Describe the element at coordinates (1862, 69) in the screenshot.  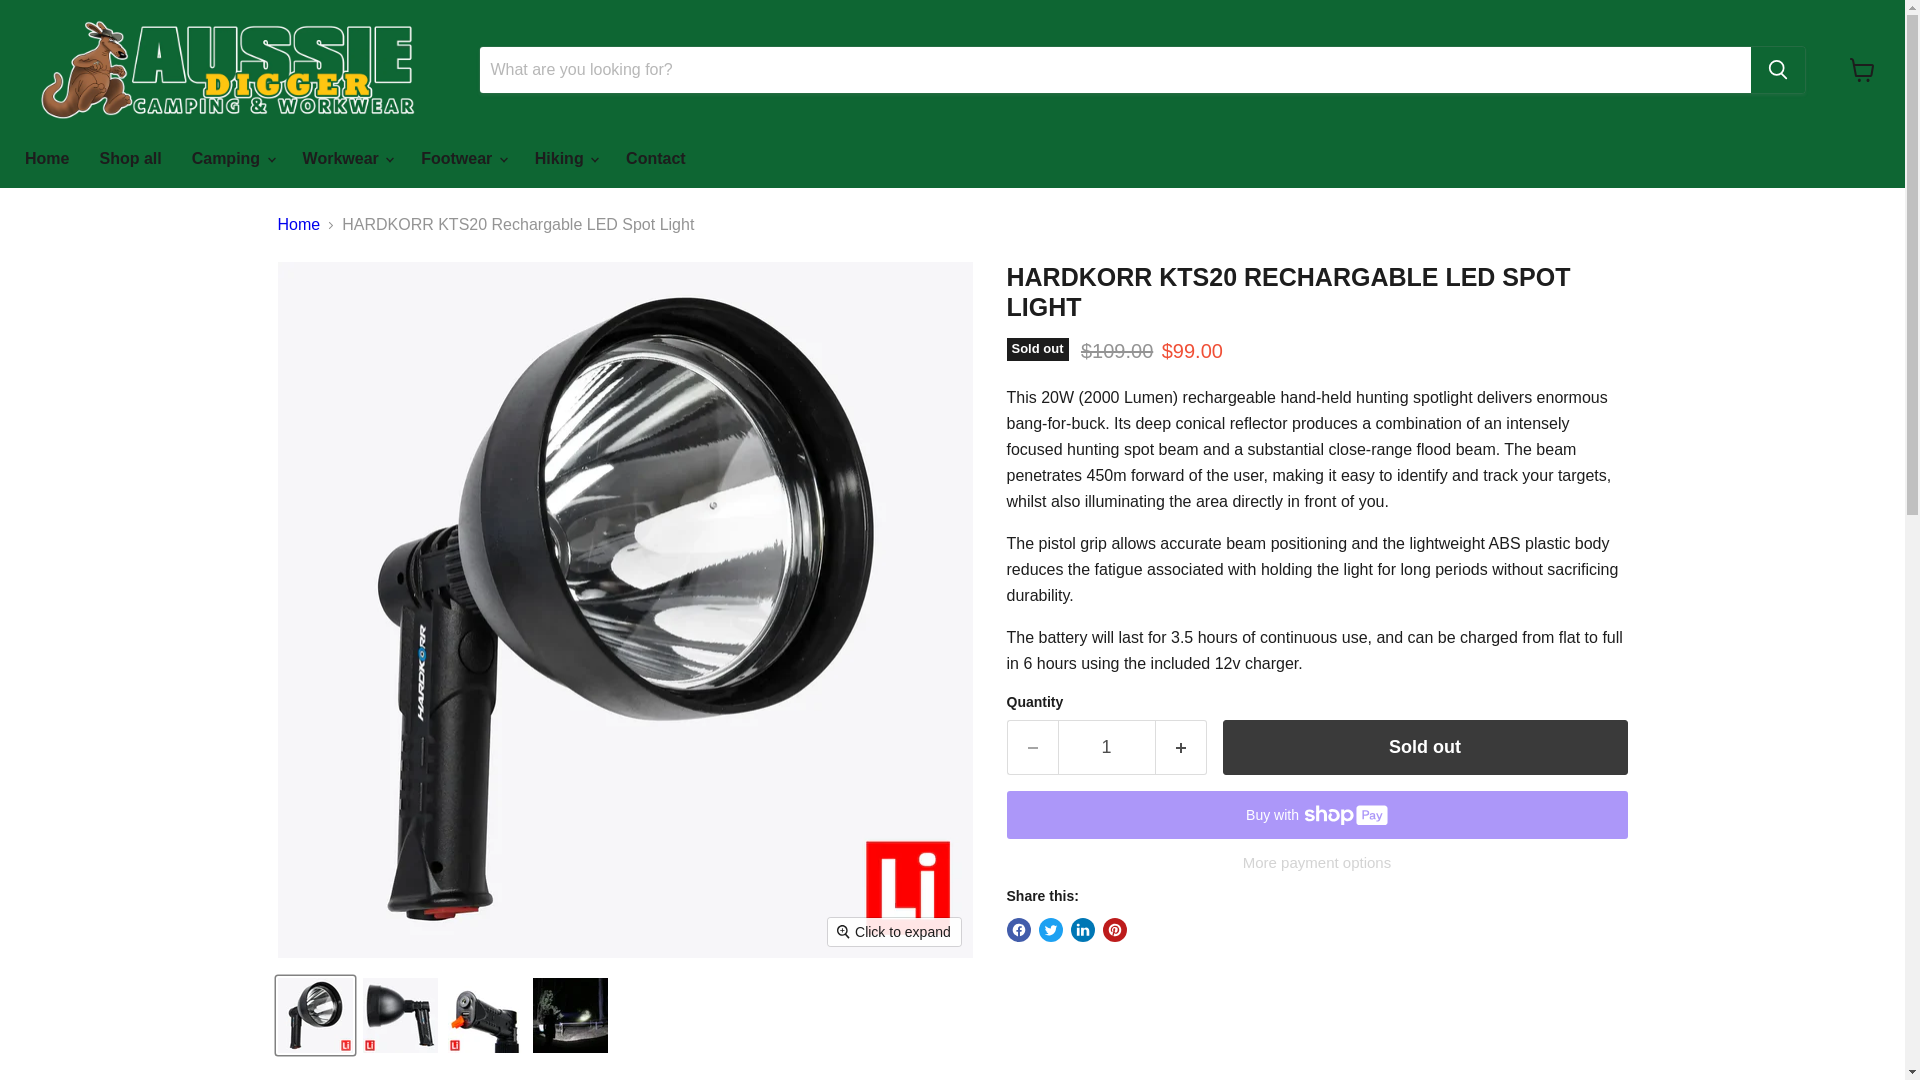
I see `View cart` at that location.